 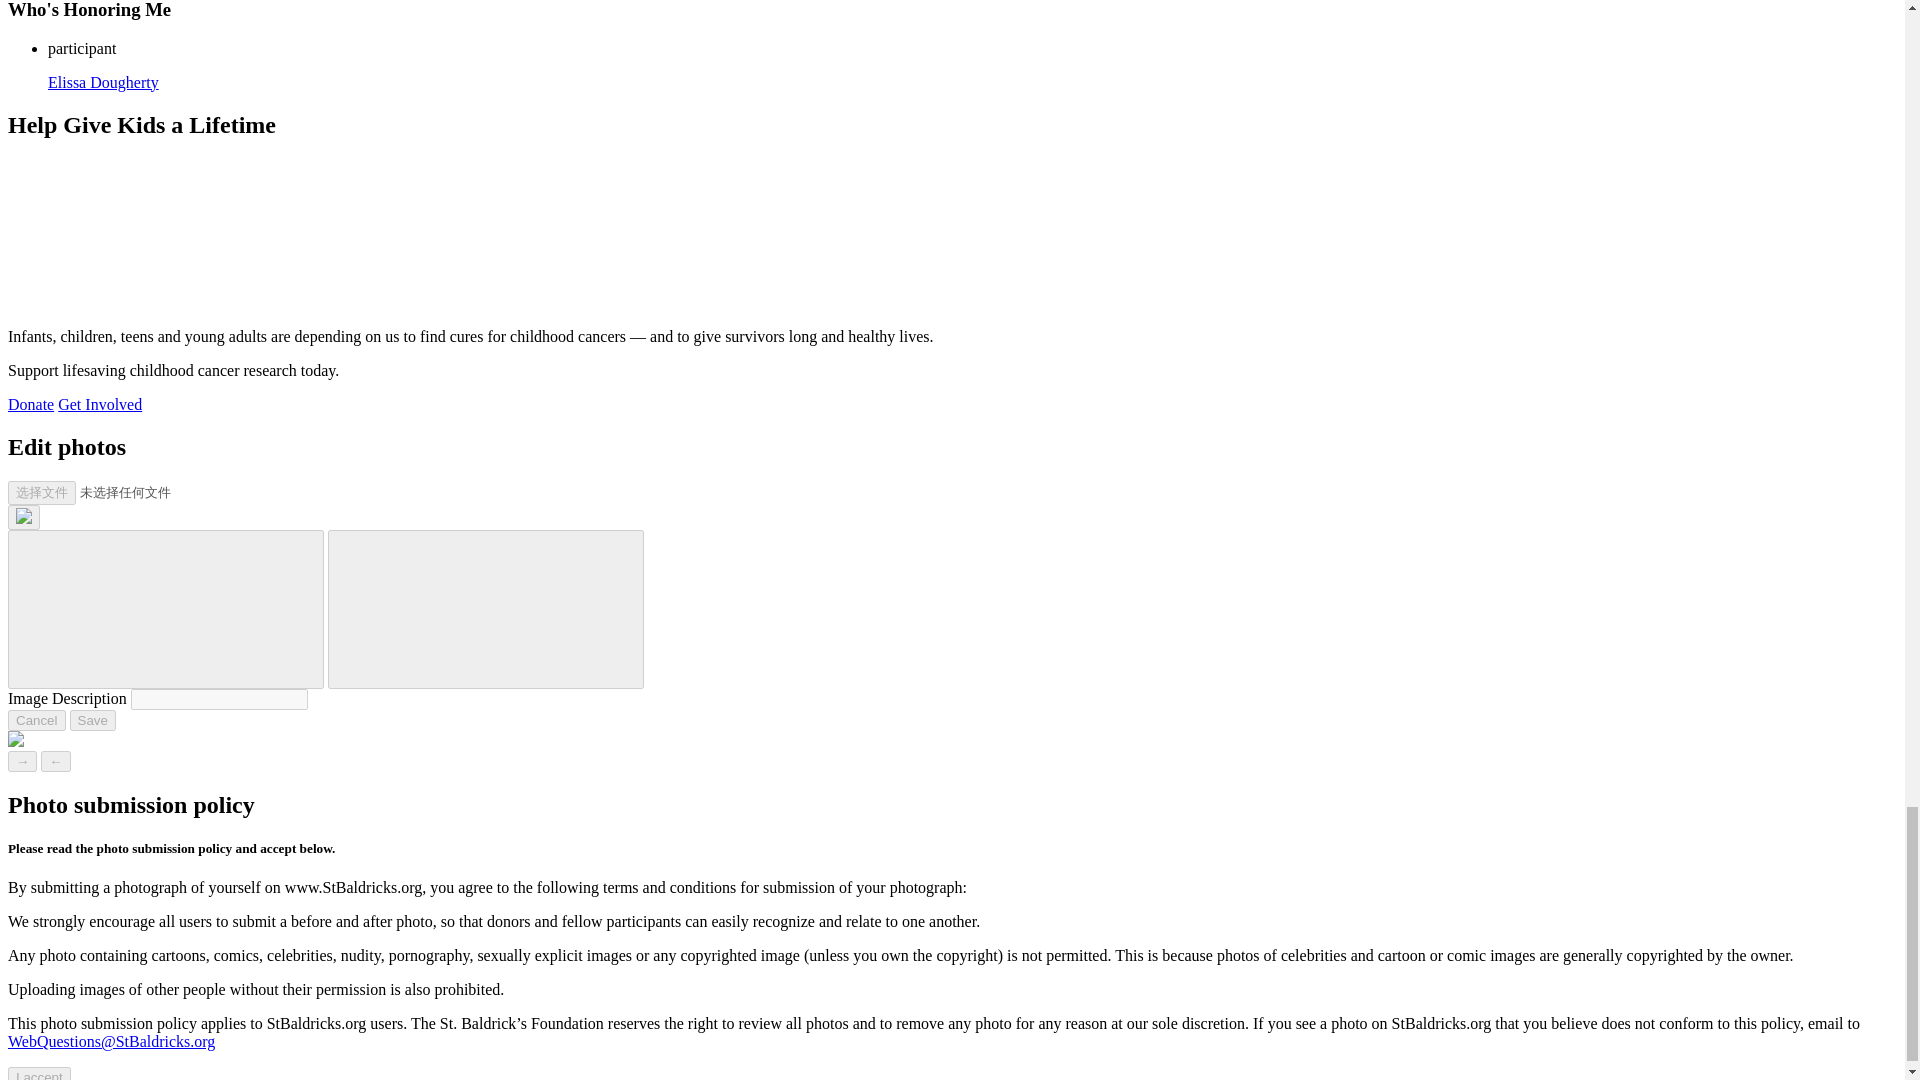 What do you see at coordinates (36, 720) in the screenshot?
I see `Cancel` at bounding box center [36, 720].